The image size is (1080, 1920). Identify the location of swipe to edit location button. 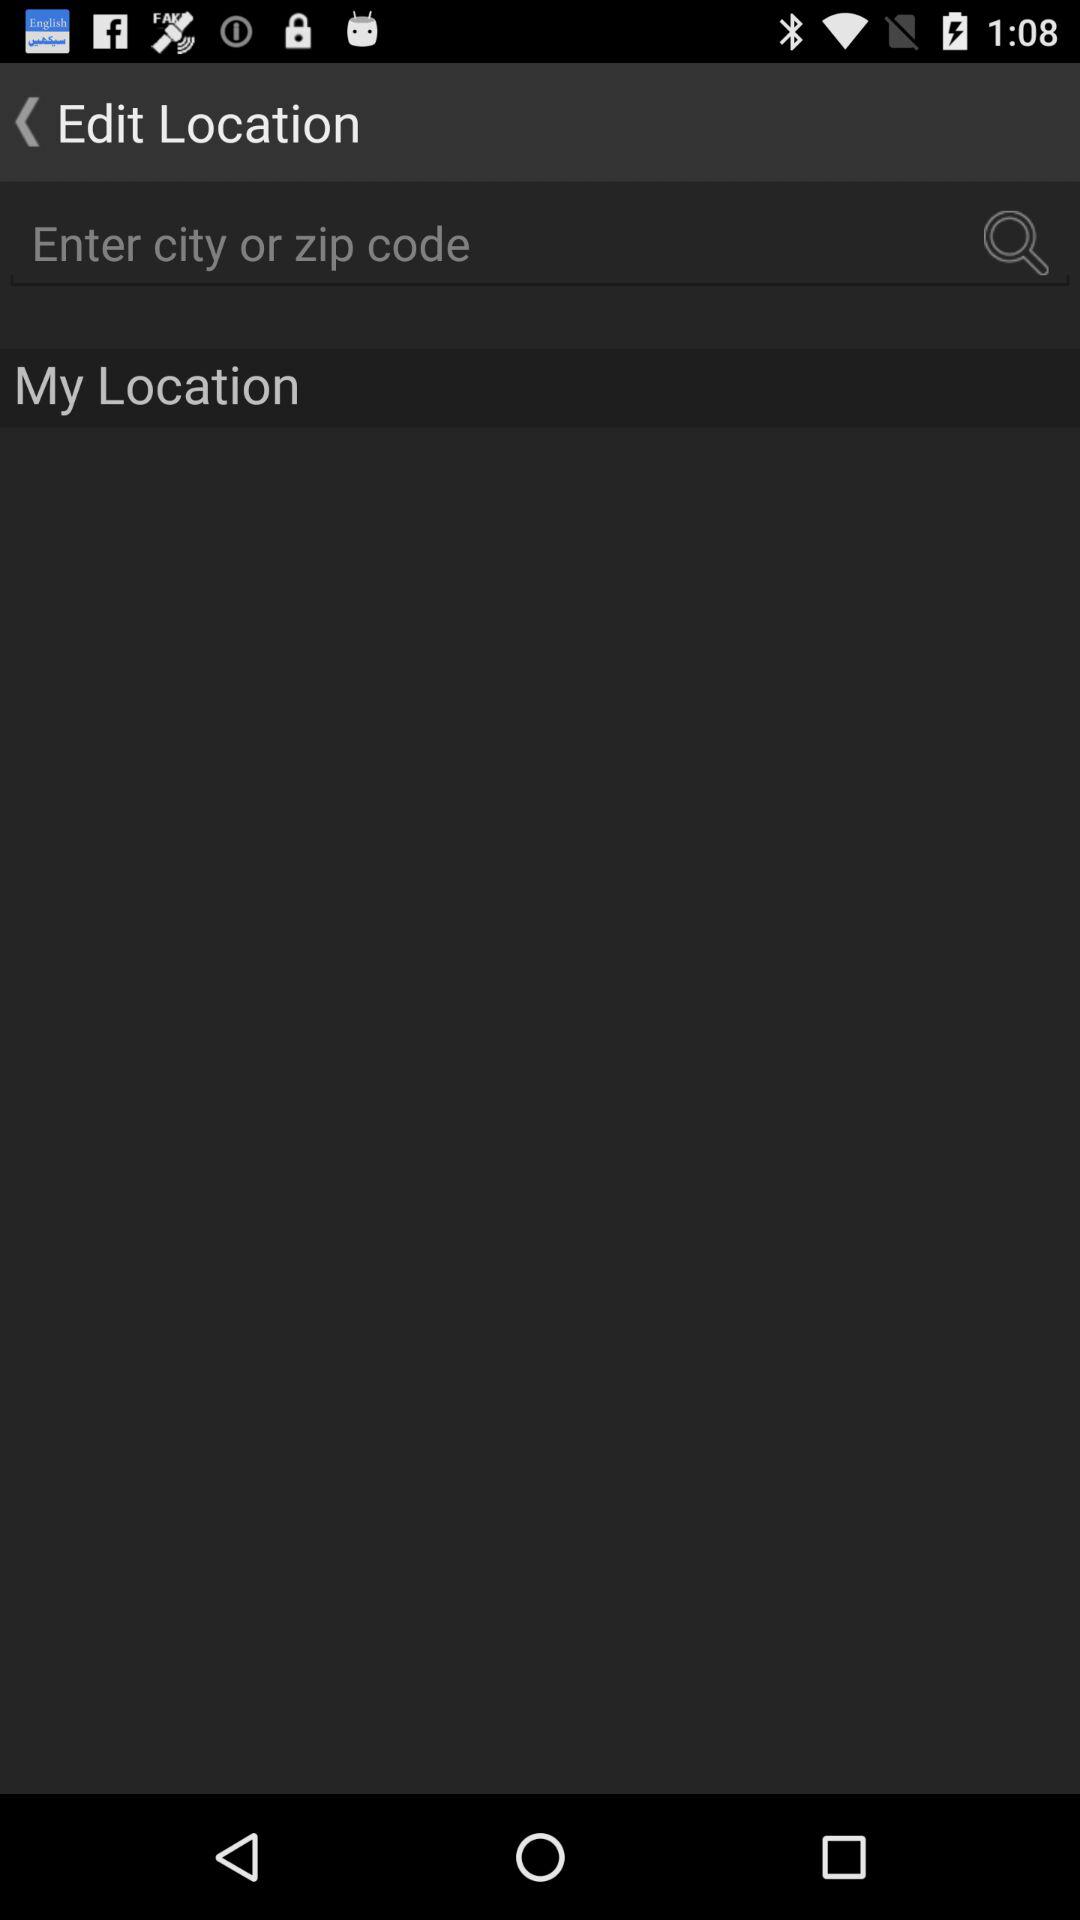
(180, 122).